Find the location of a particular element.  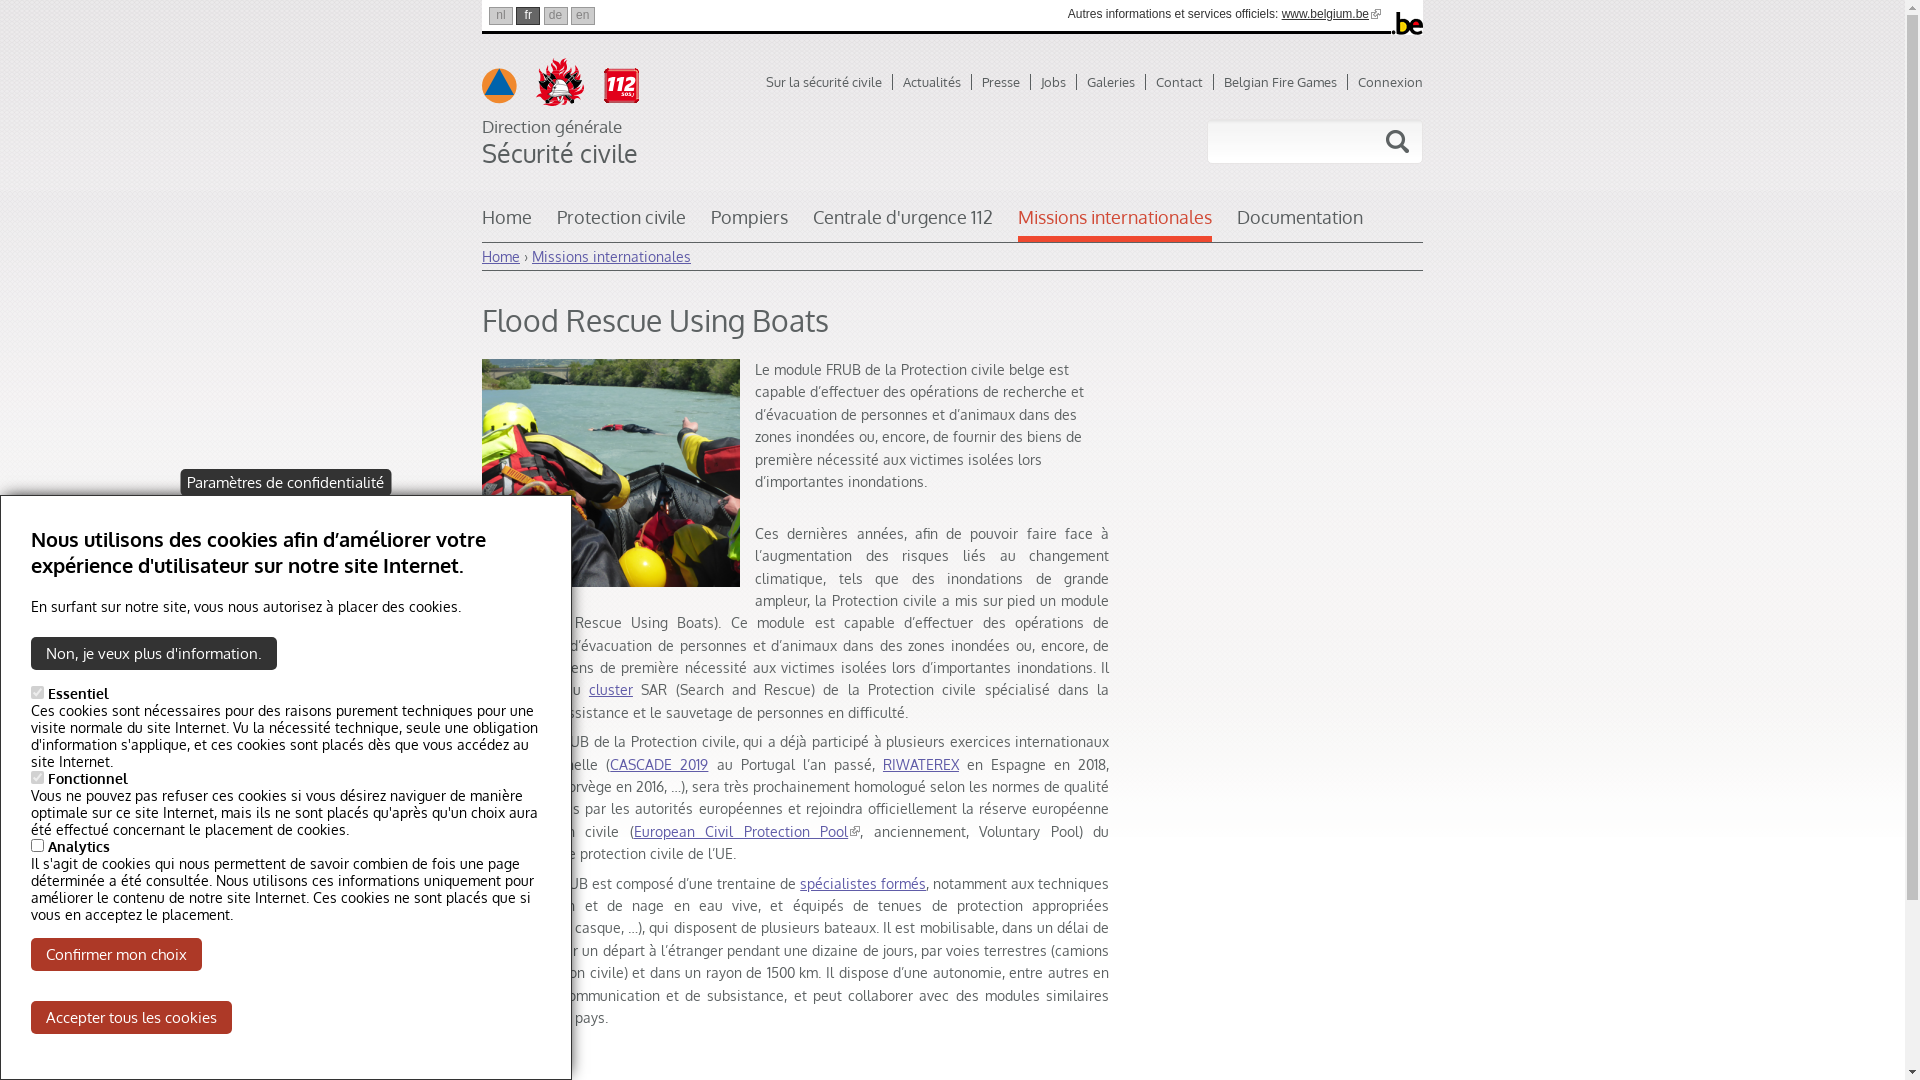

RIWATEREX is located at coordinates (921, 764).